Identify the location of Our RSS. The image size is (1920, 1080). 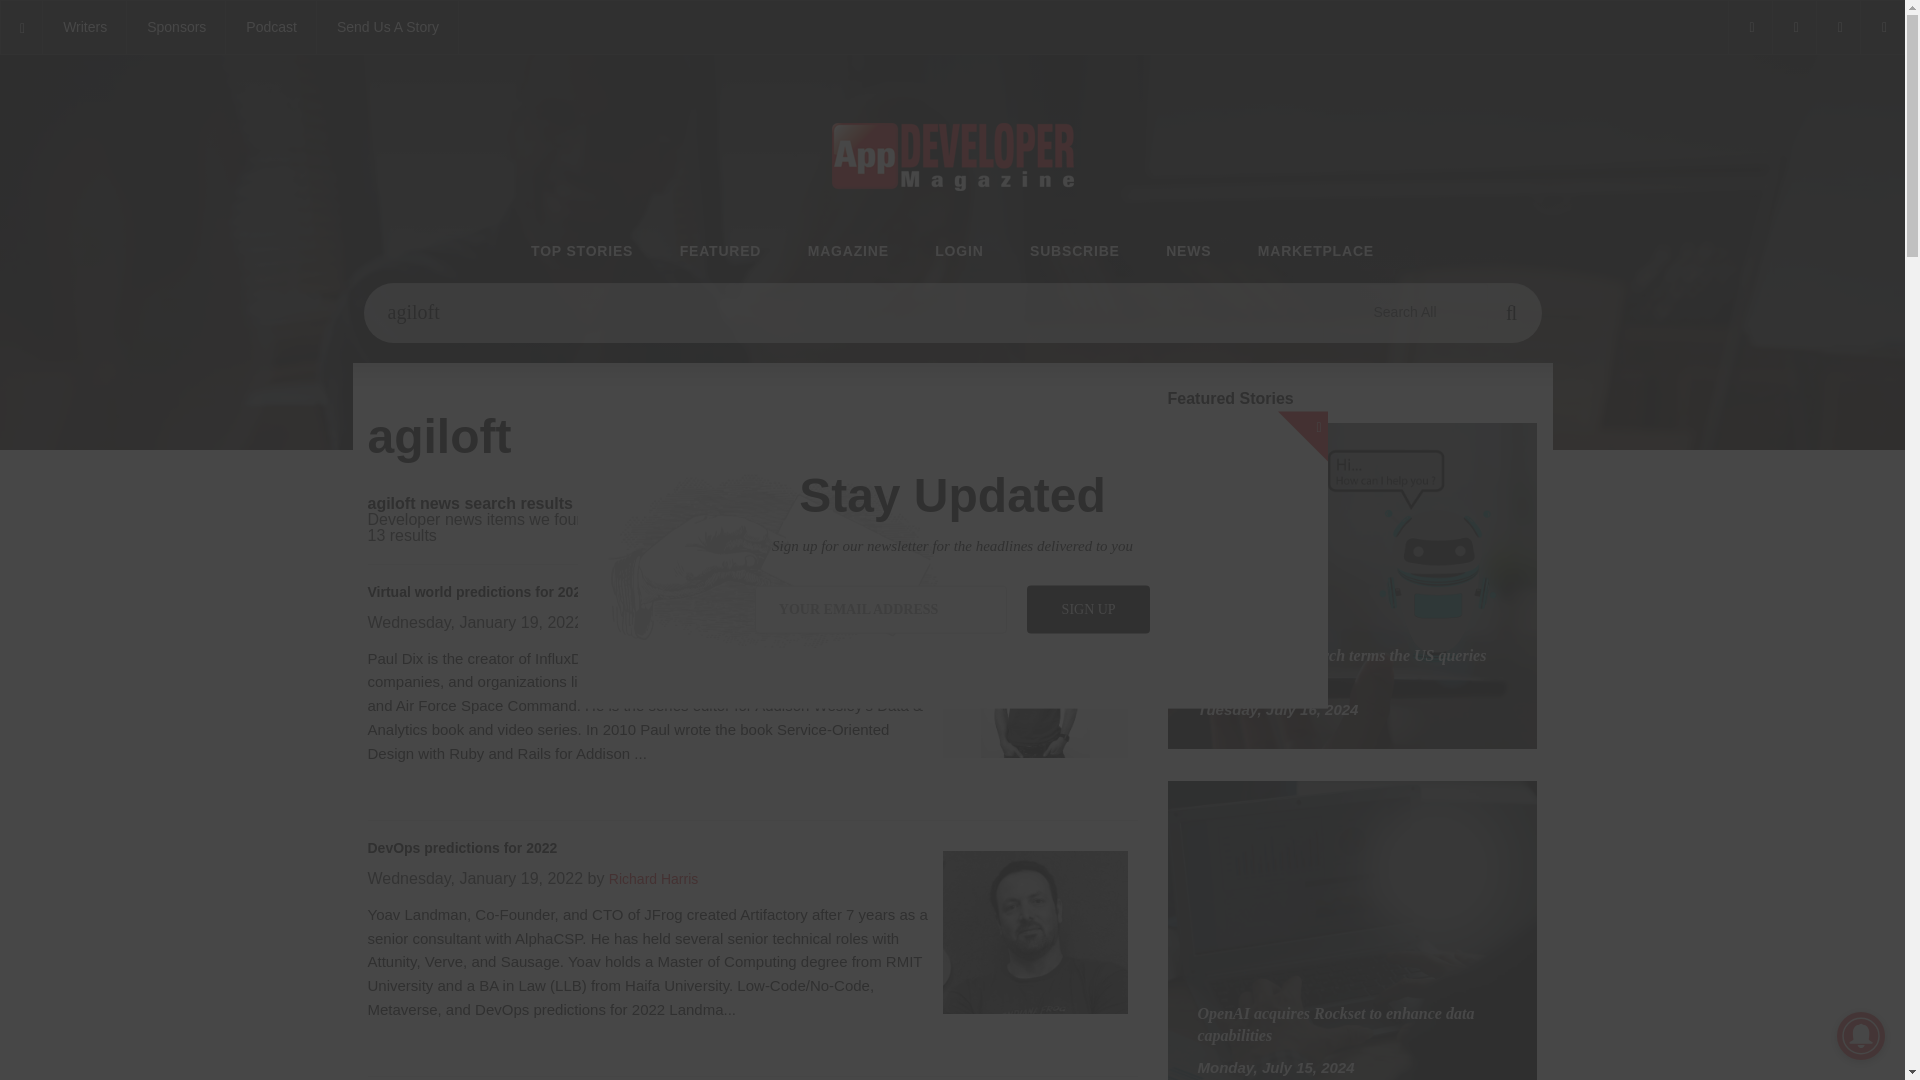
(1882, 28).